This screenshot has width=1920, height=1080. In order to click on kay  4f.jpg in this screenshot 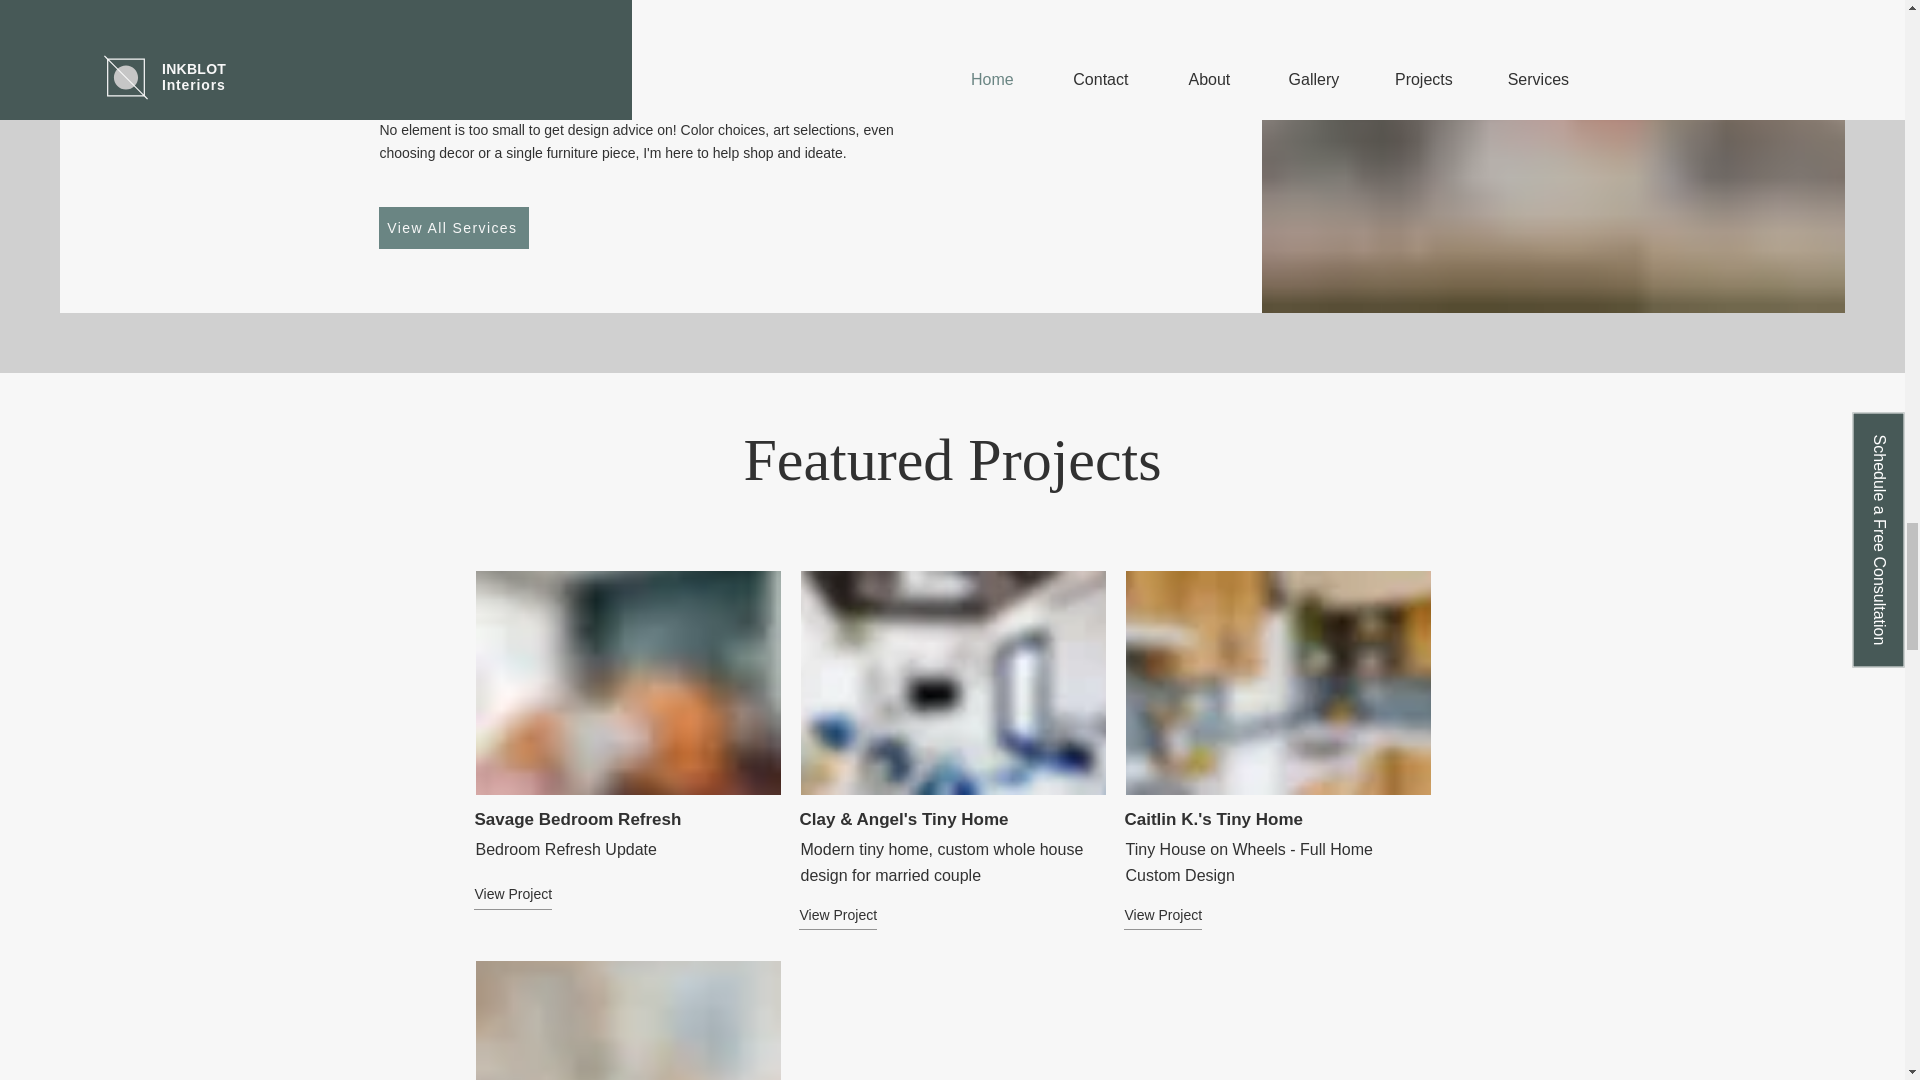, I will do `click(628, 1020)`.